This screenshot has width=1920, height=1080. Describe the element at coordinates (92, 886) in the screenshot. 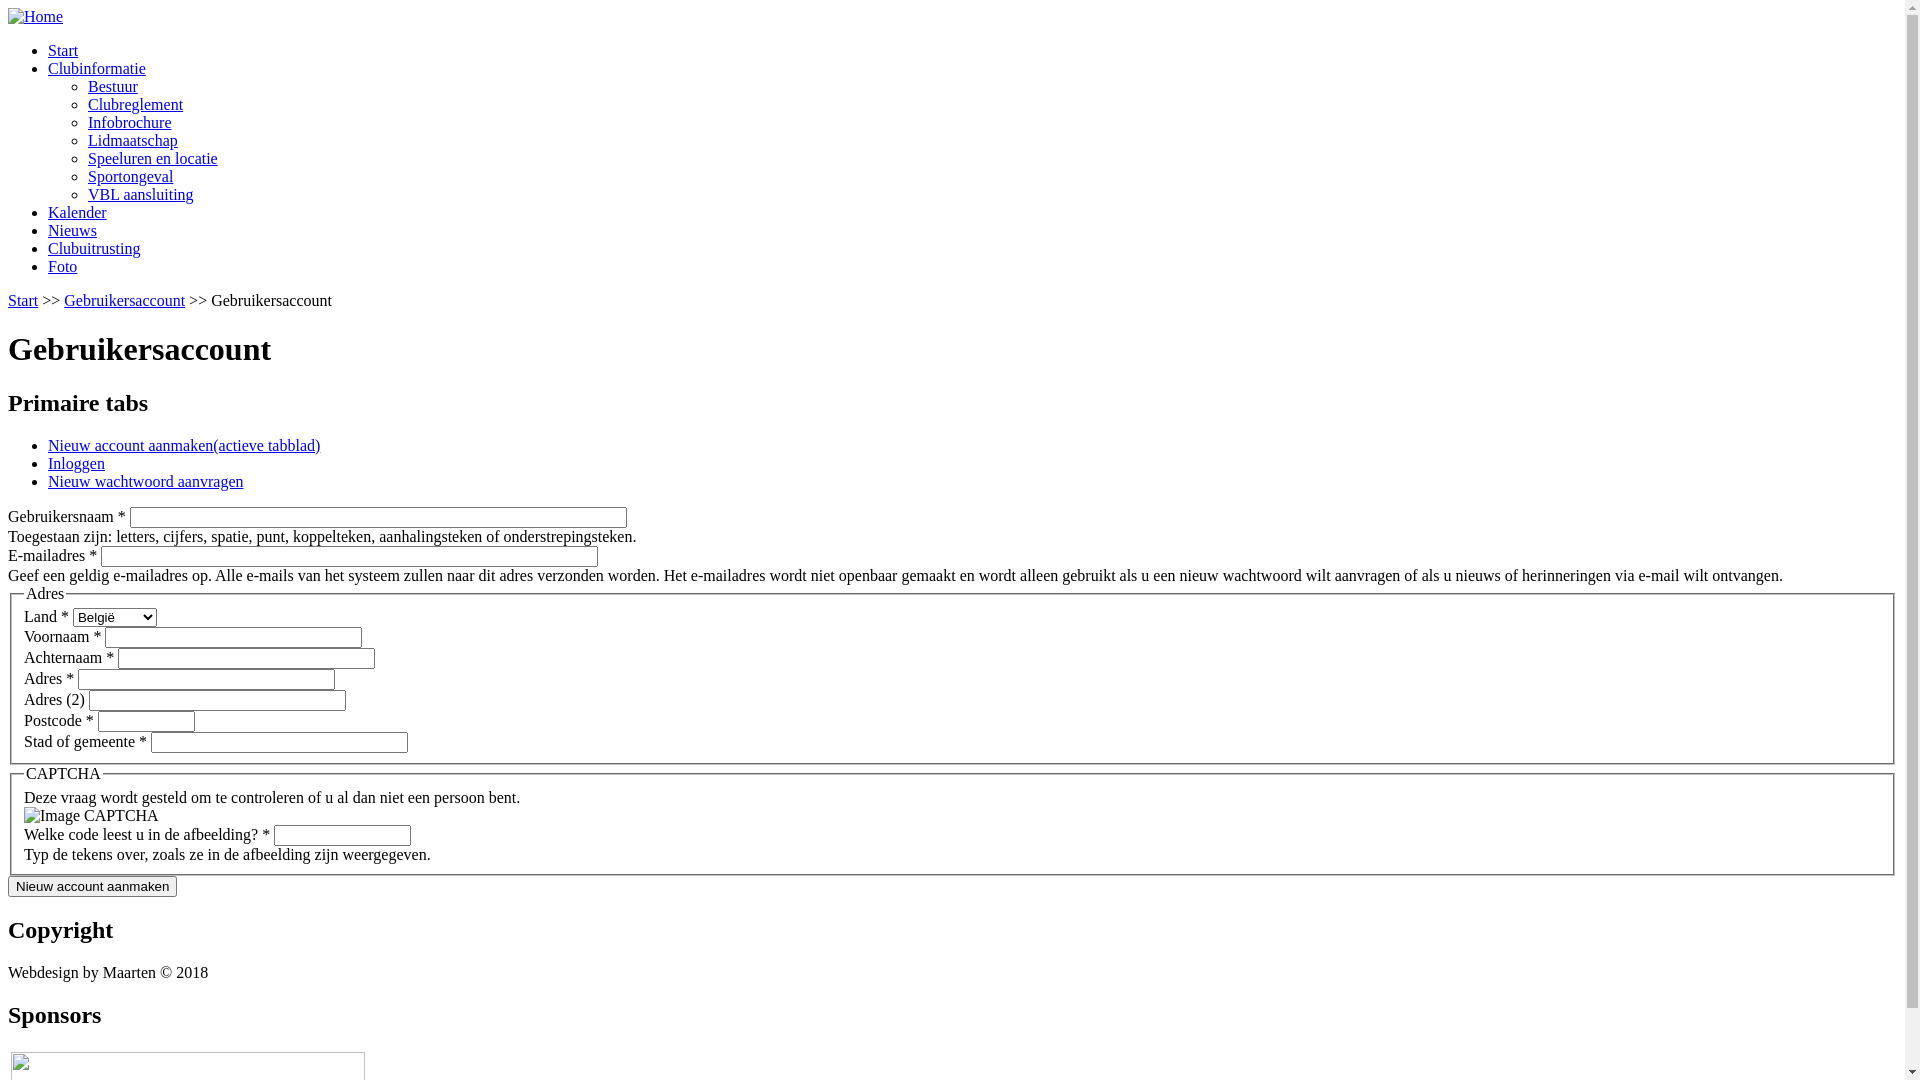

I see `Nieuw account aanmaken` at that location.